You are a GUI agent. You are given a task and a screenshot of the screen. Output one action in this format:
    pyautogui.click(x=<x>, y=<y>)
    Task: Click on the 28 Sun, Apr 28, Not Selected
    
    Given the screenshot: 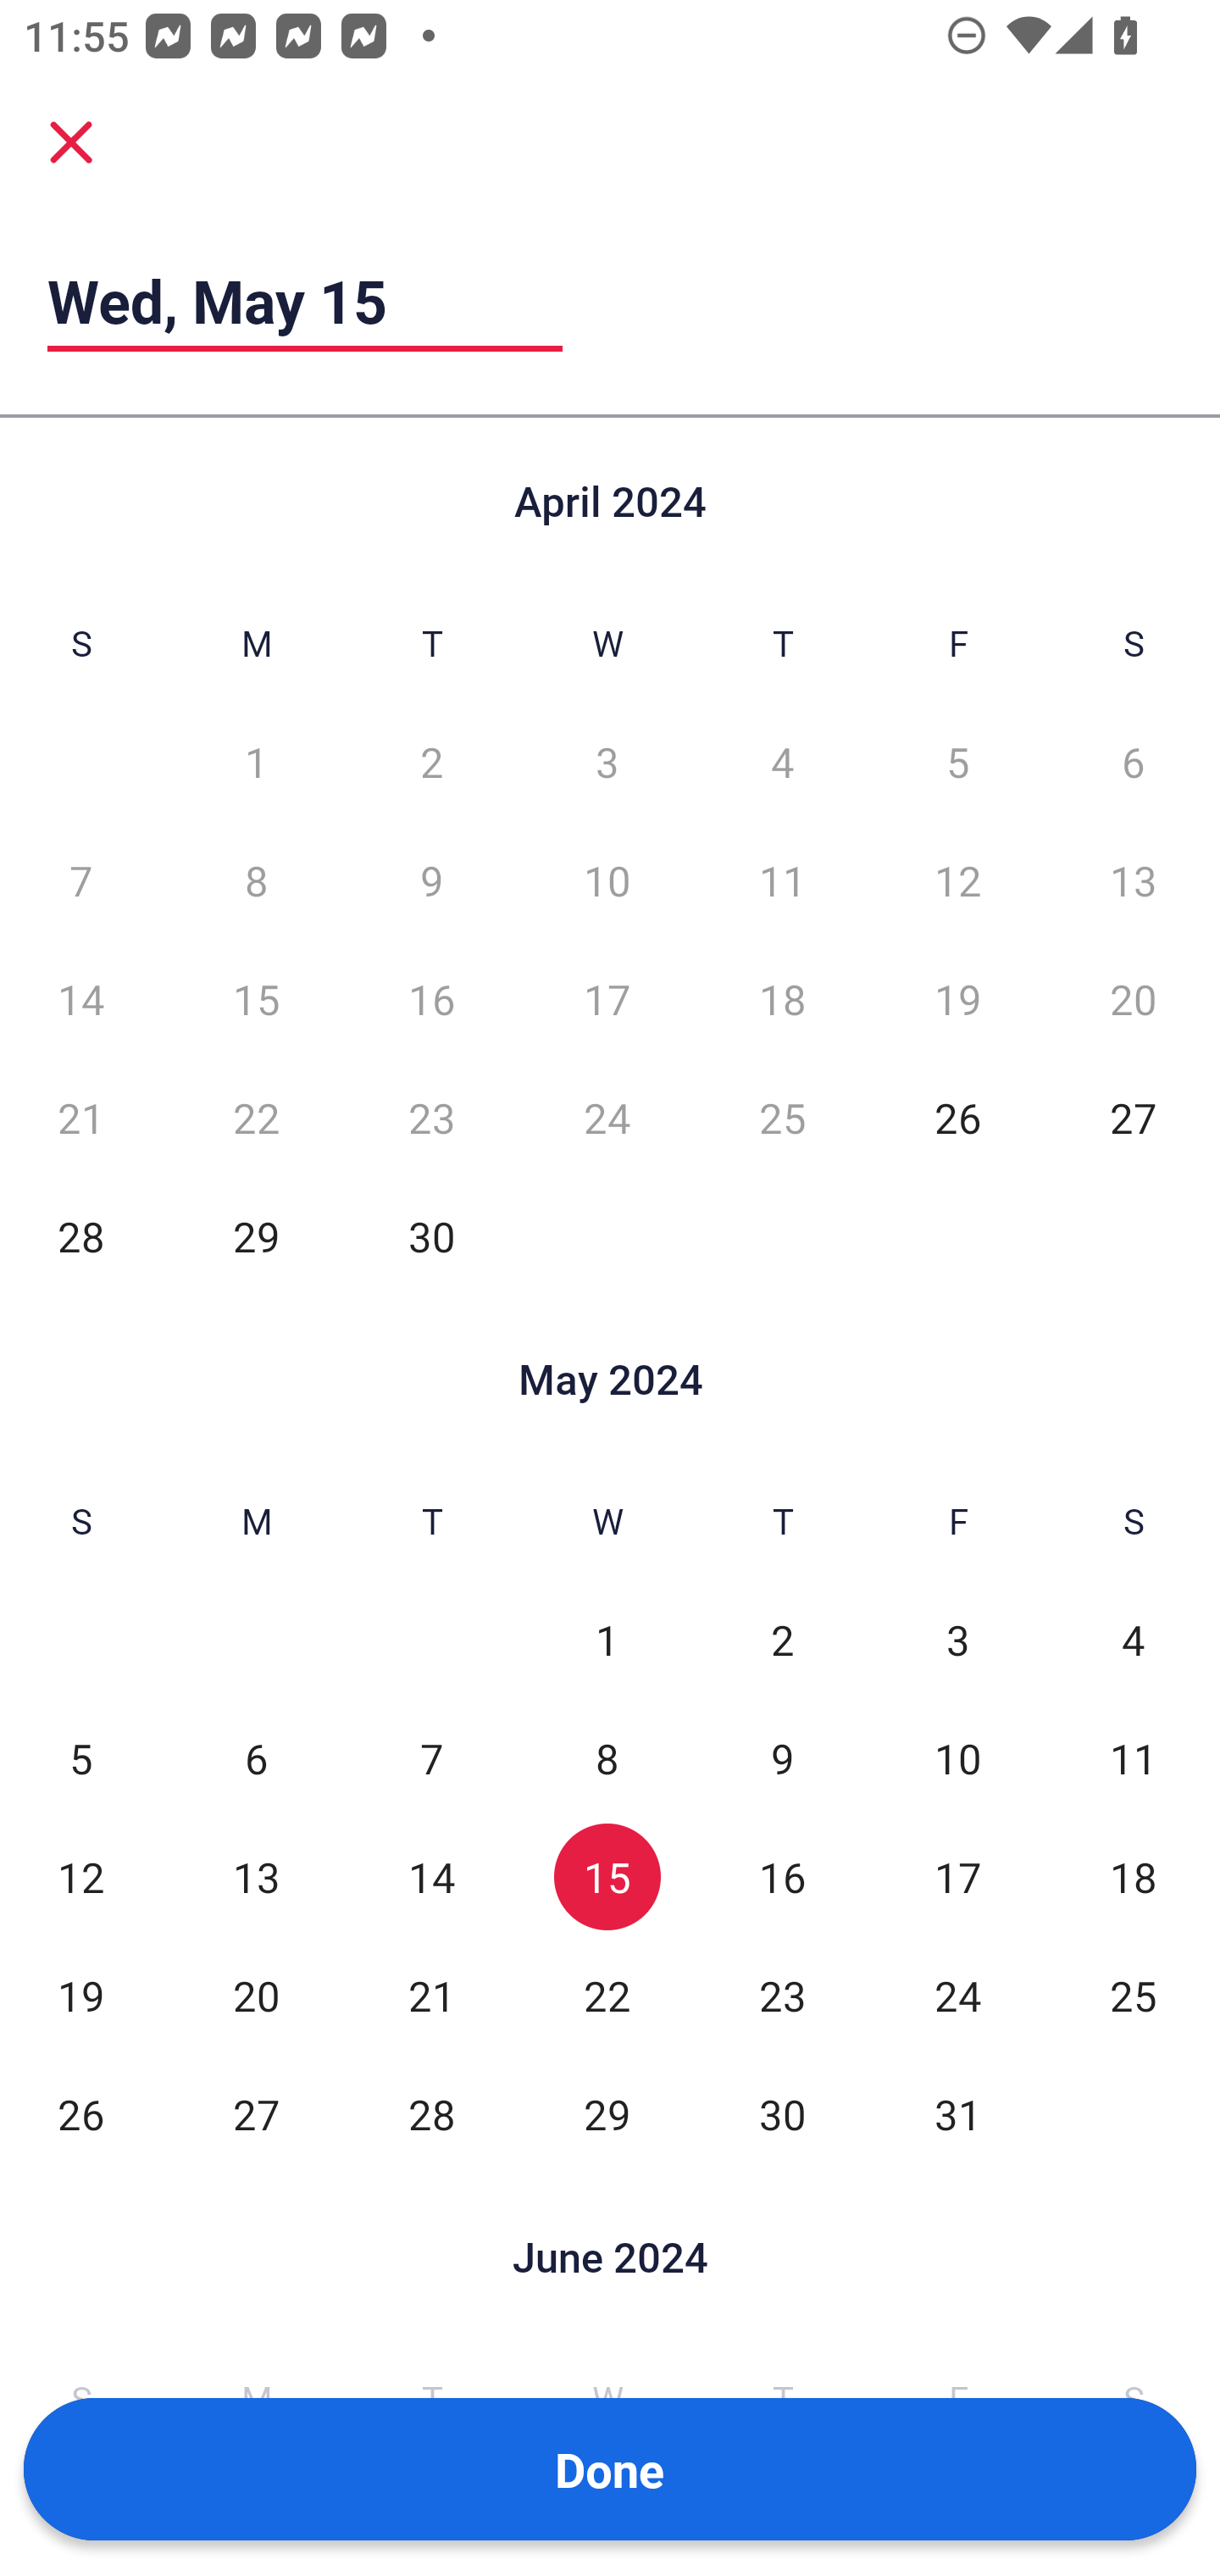 What is the action you would take?
    pyautogui.click(x=80, y=1236)
    